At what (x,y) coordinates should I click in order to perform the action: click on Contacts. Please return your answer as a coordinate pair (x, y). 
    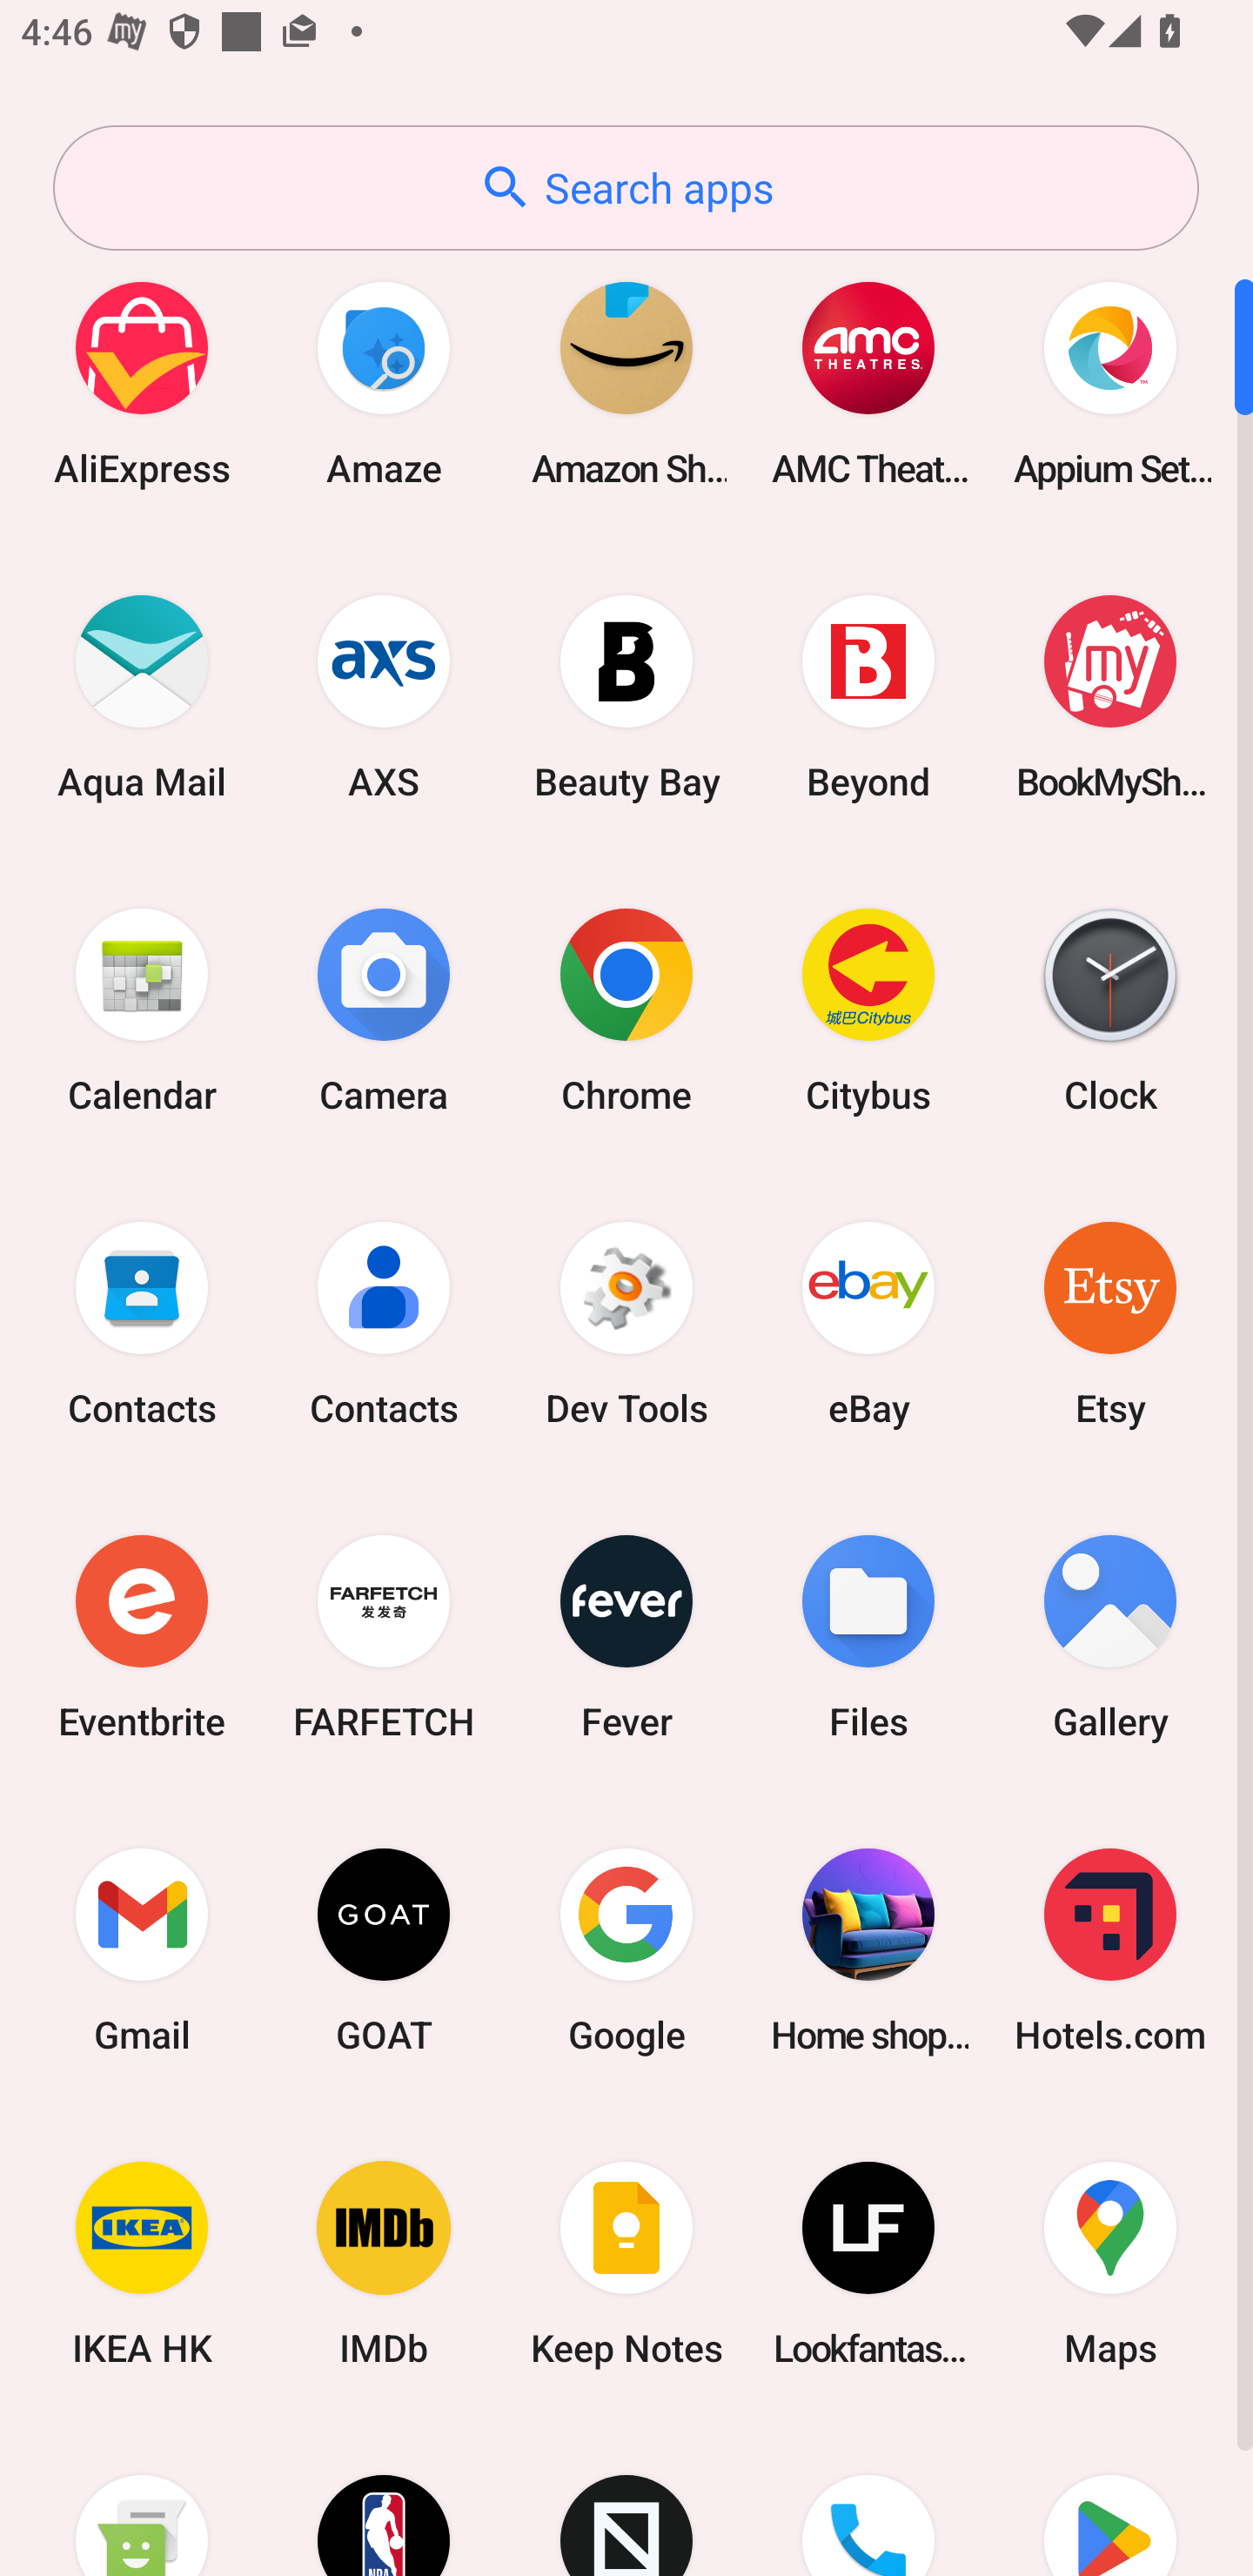
    Looking at the image, I should click on (384, 1323).